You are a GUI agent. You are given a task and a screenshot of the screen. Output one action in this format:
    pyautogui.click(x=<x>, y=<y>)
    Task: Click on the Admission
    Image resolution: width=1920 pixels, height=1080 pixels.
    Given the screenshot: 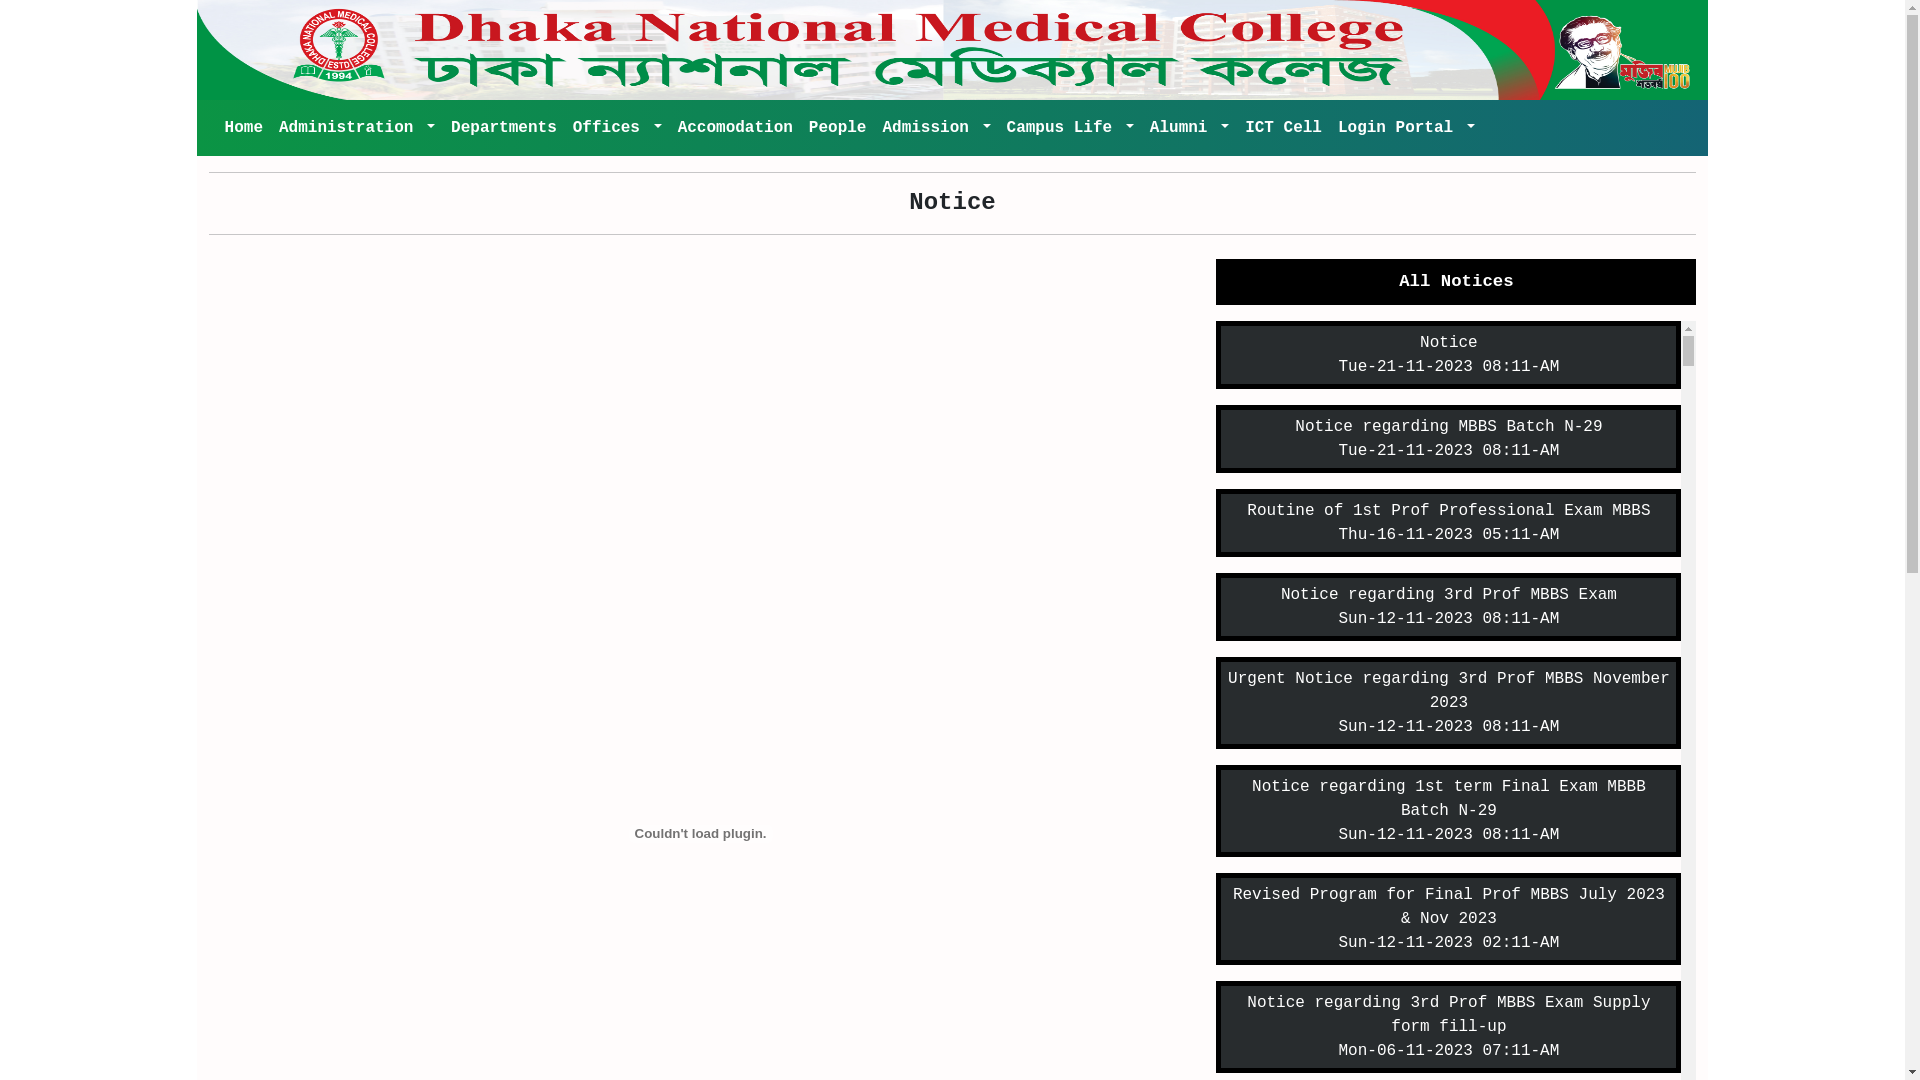 What is the action you would take?
    pyautogui.click(x=936, y=128)
    